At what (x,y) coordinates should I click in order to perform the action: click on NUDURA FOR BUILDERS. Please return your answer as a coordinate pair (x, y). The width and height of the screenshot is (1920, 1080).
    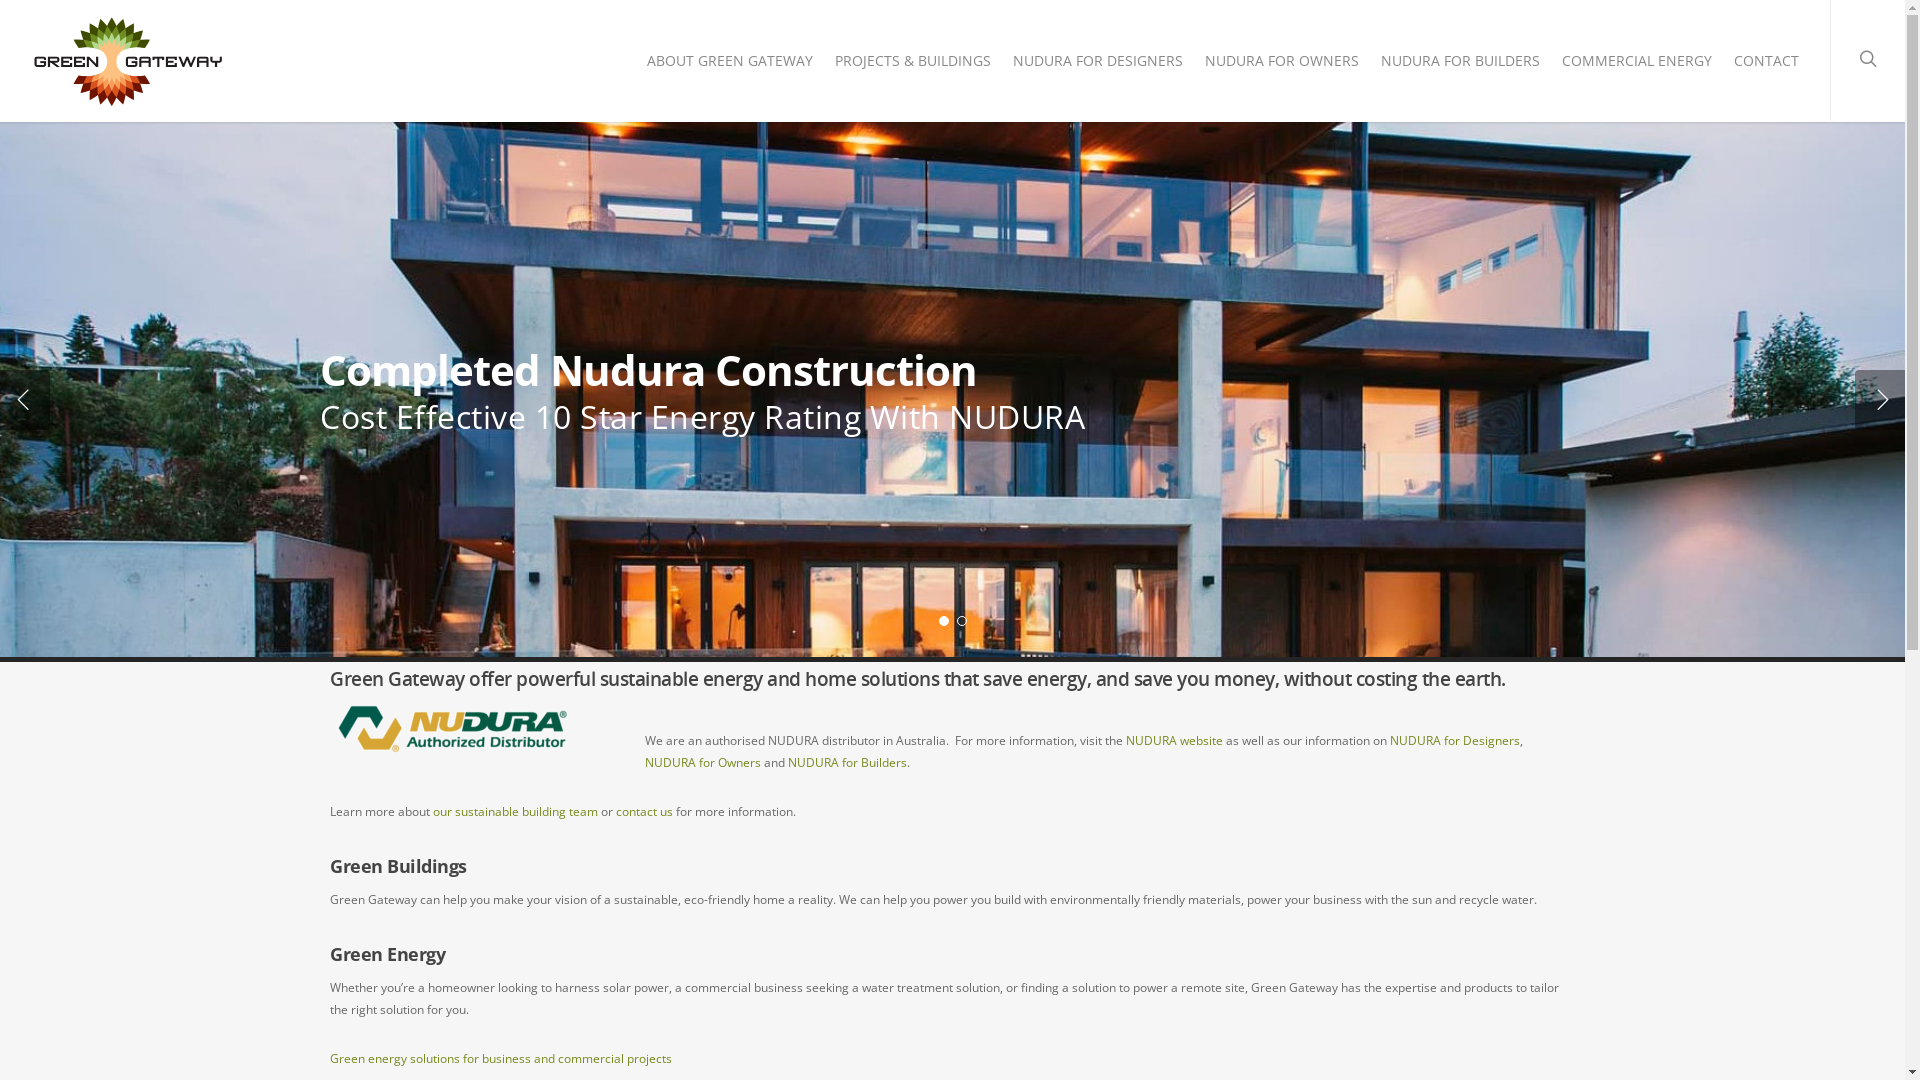
    Looking at the image, I should click on (1460, 66).